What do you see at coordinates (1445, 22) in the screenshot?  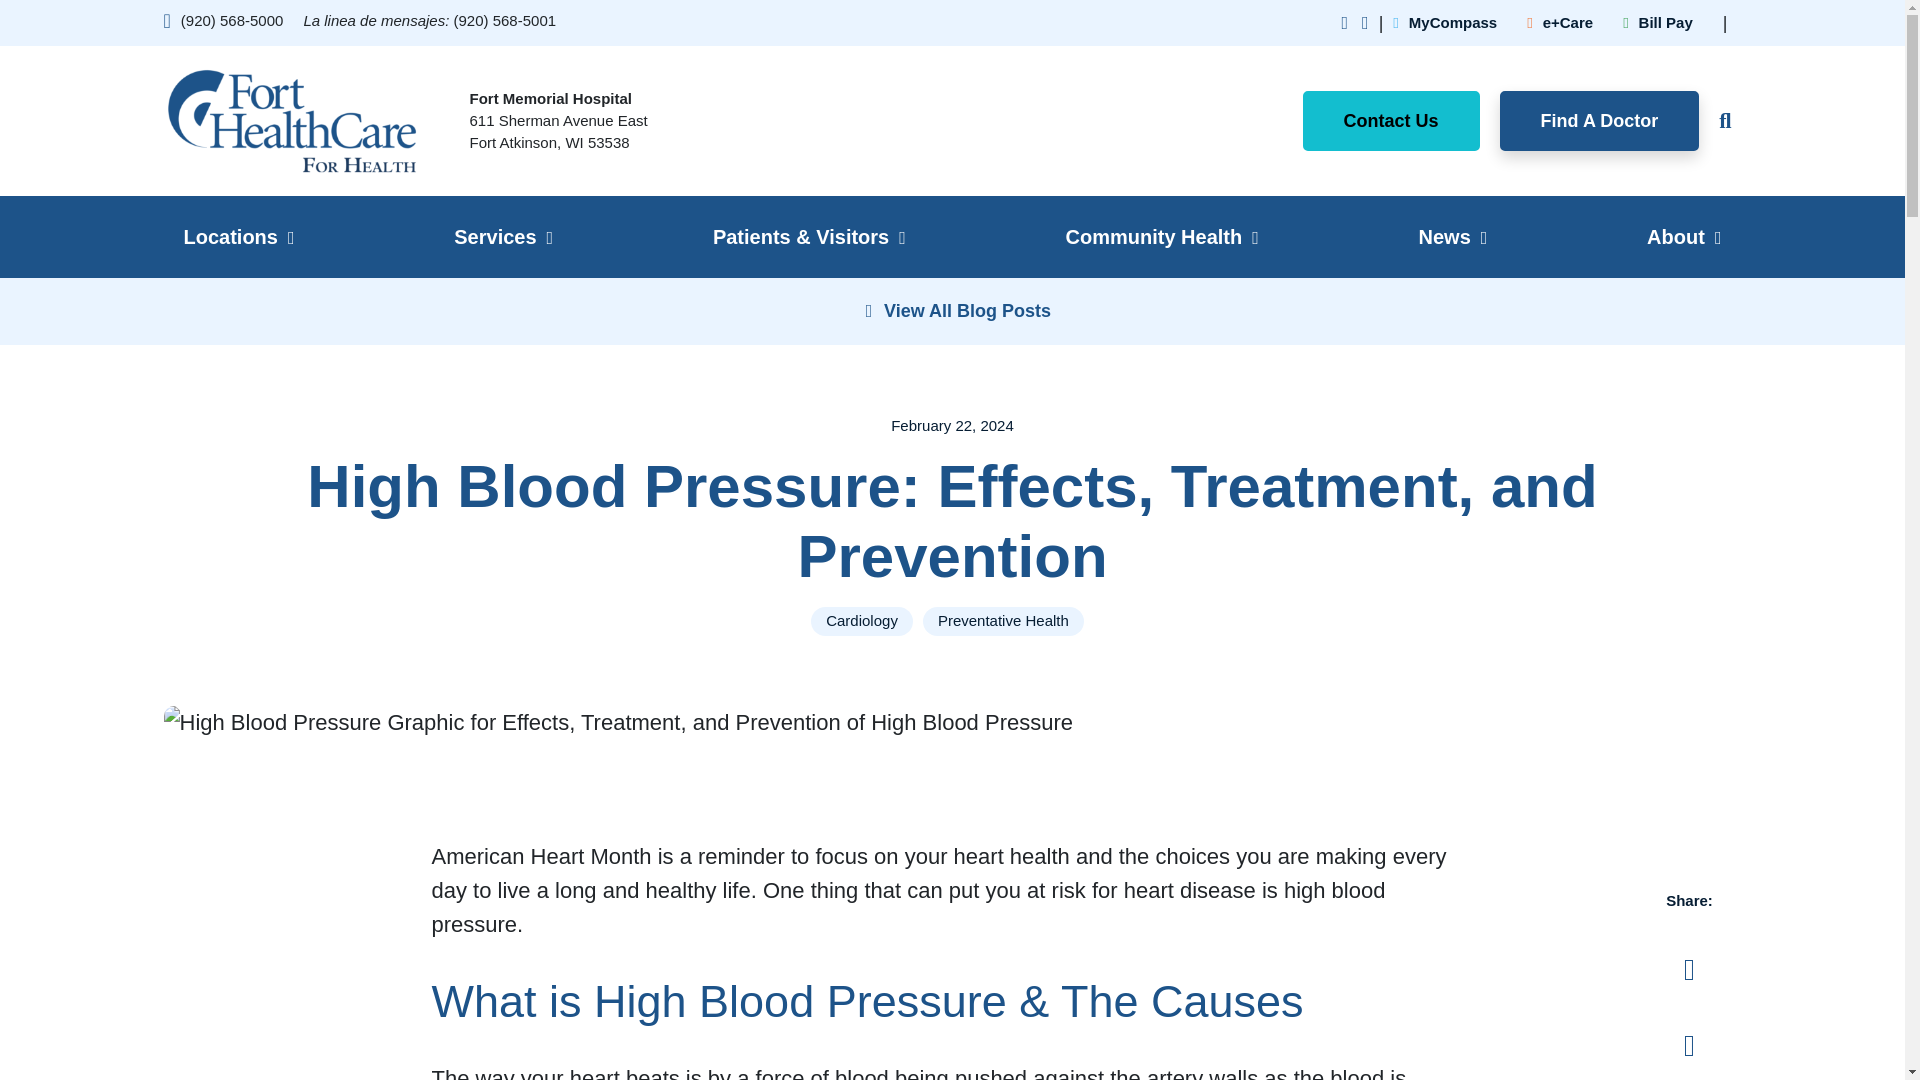 I see `MyCompass` at bounding box center [1445, 22].